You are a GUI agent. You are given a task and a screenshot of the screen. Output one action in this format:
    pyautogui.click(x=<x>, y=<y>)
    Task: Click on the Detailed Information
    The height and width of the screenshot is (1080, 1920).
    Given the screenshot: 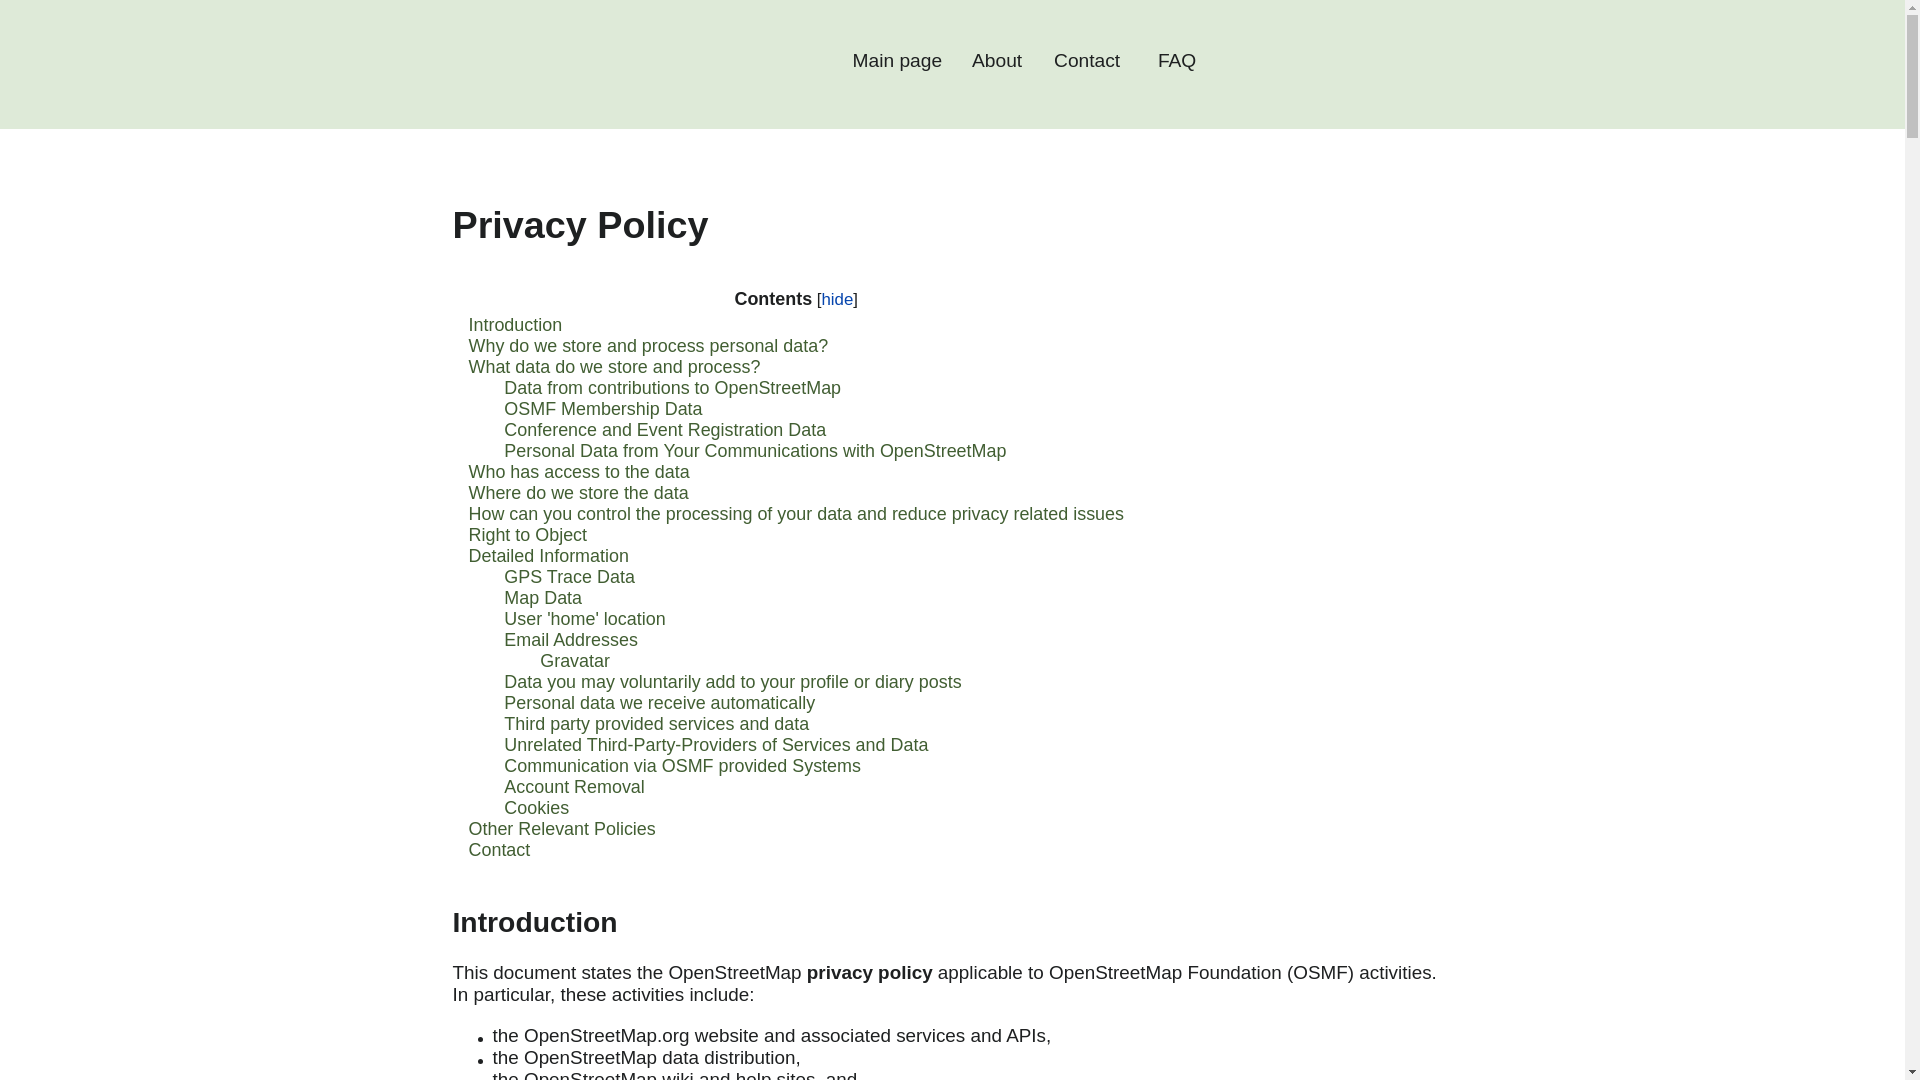 What is the action you would take?
    pyautogui.click(x=548, y=556)
    